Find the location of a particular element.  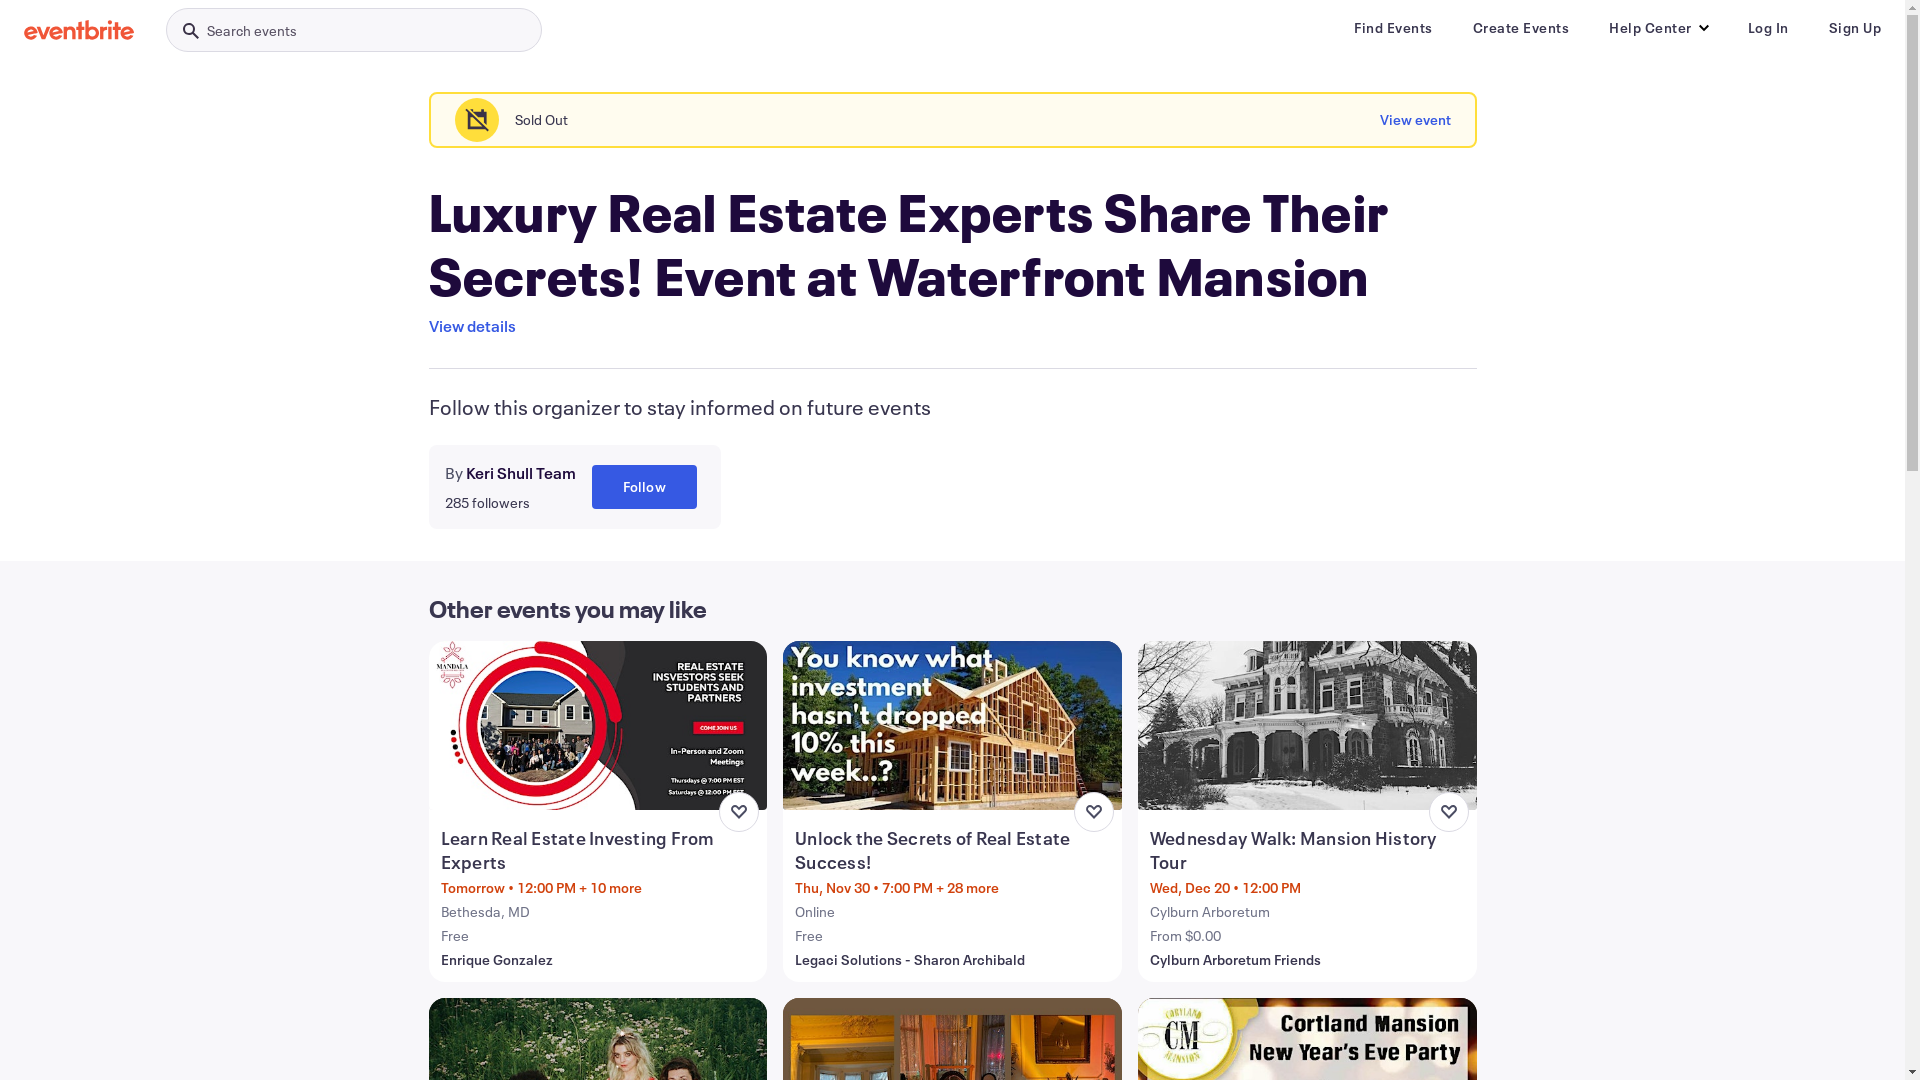

Search events is located at coordinates (354, 30).